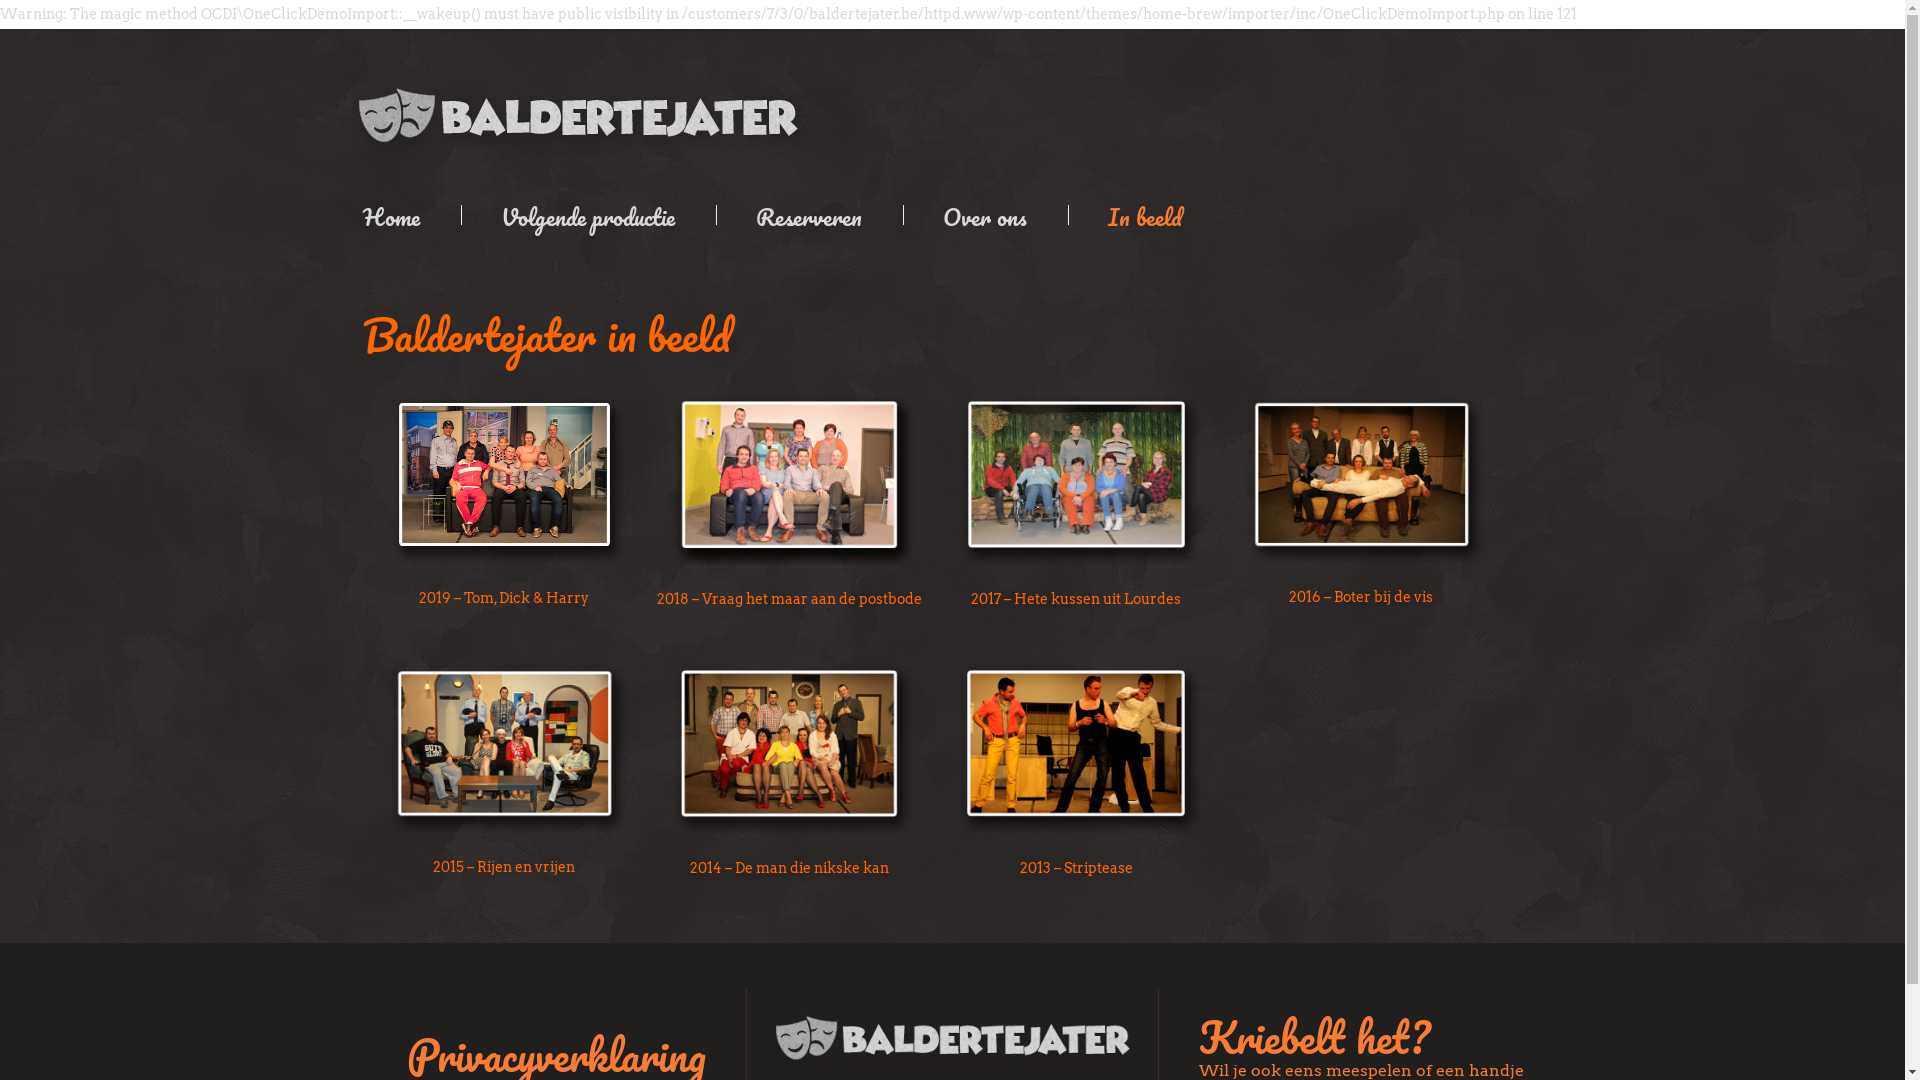 The image size is (1920, 1080). I want to click on Volgende productie, so click(590, 215).